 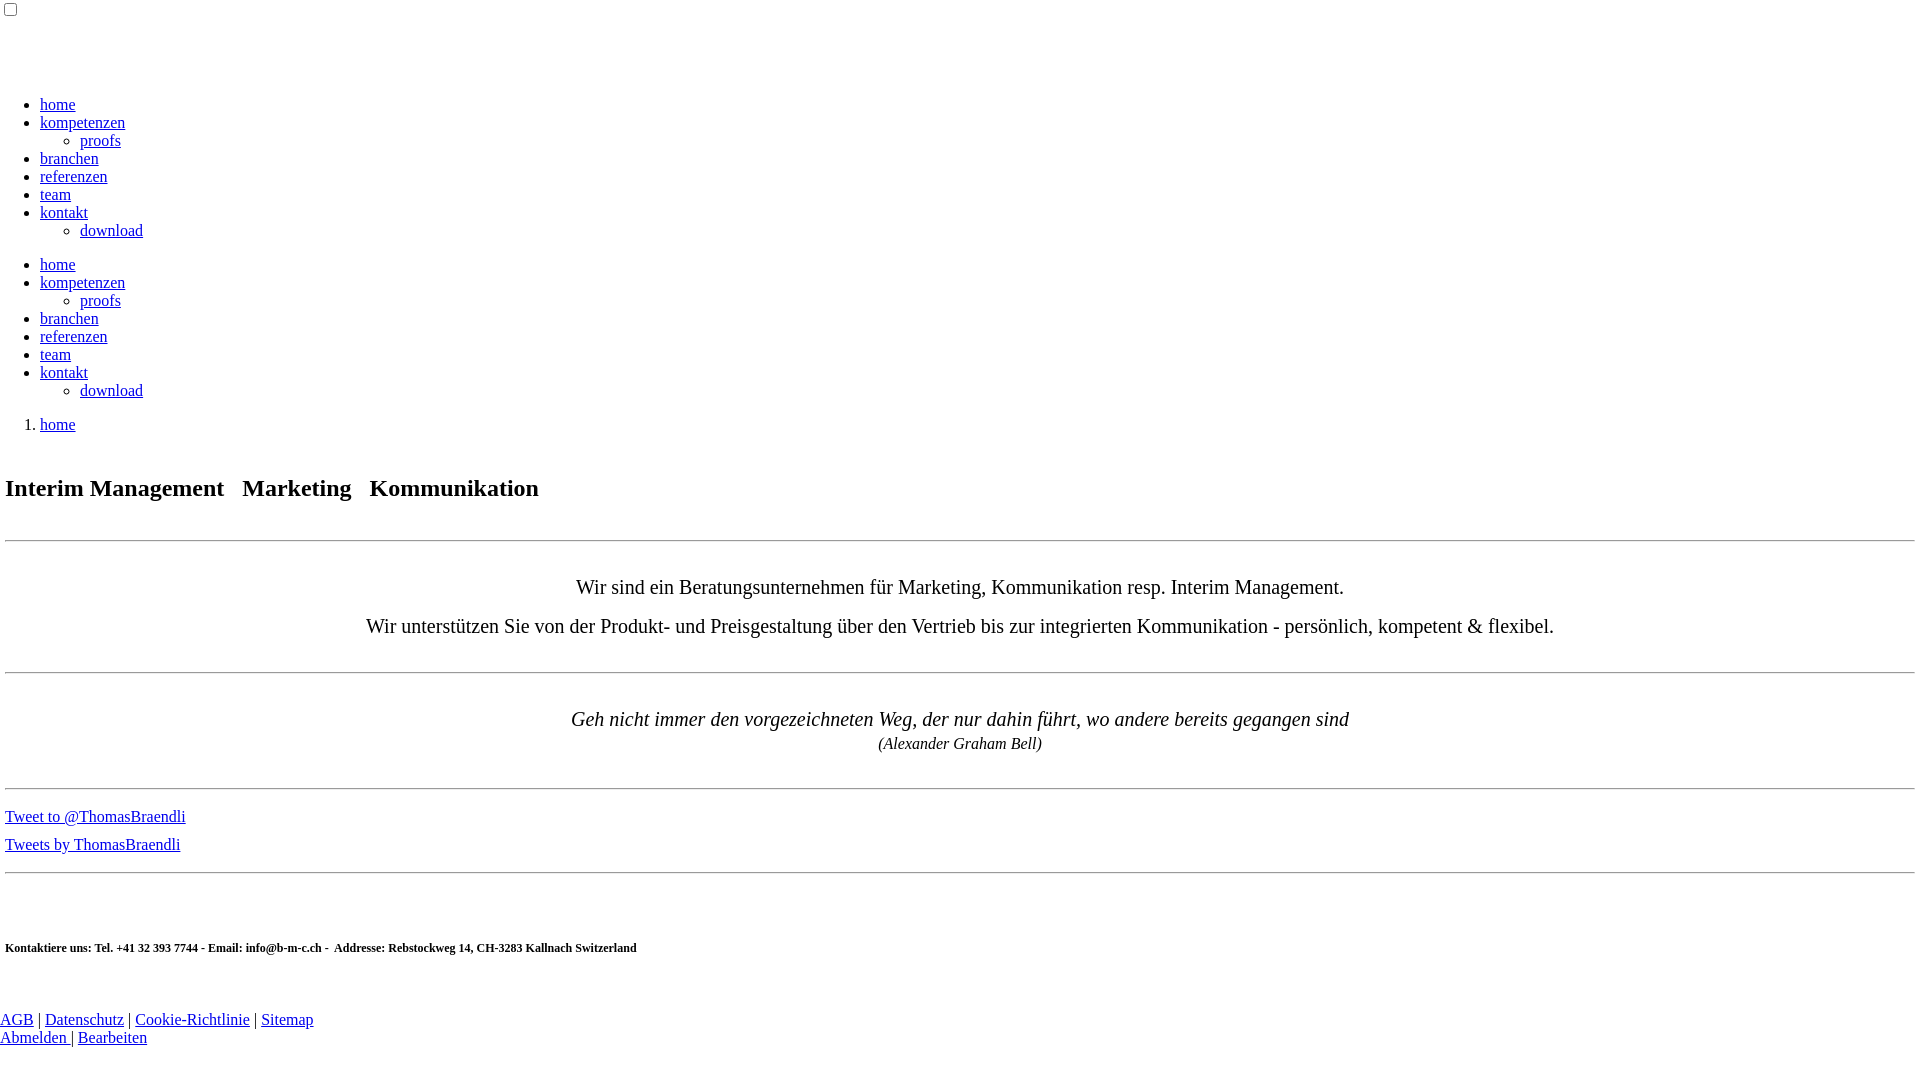 What do you see at coordinates (58, 264) in the screenshot?
I see `home` at bounding box center [58, 264].